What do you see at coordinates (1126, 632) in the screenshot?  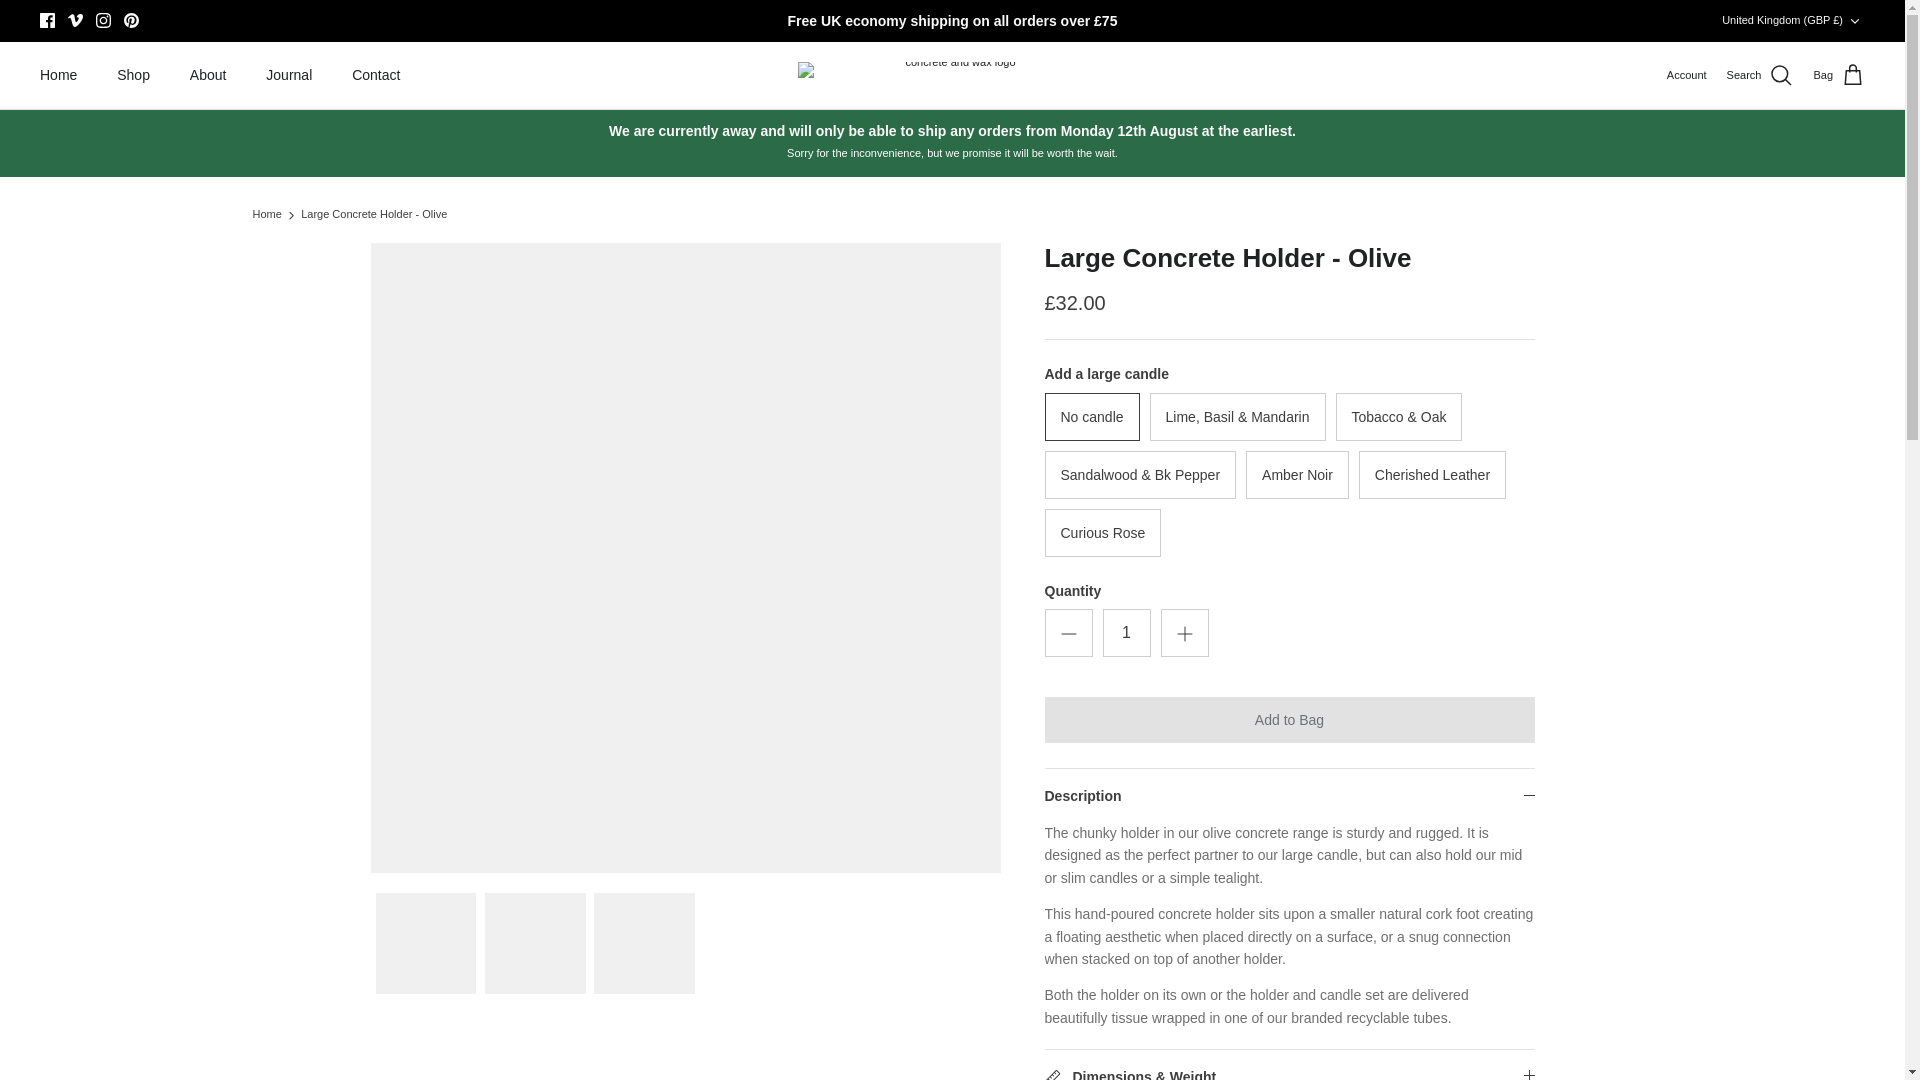 I see `1` at bounding box center [1126, 632].